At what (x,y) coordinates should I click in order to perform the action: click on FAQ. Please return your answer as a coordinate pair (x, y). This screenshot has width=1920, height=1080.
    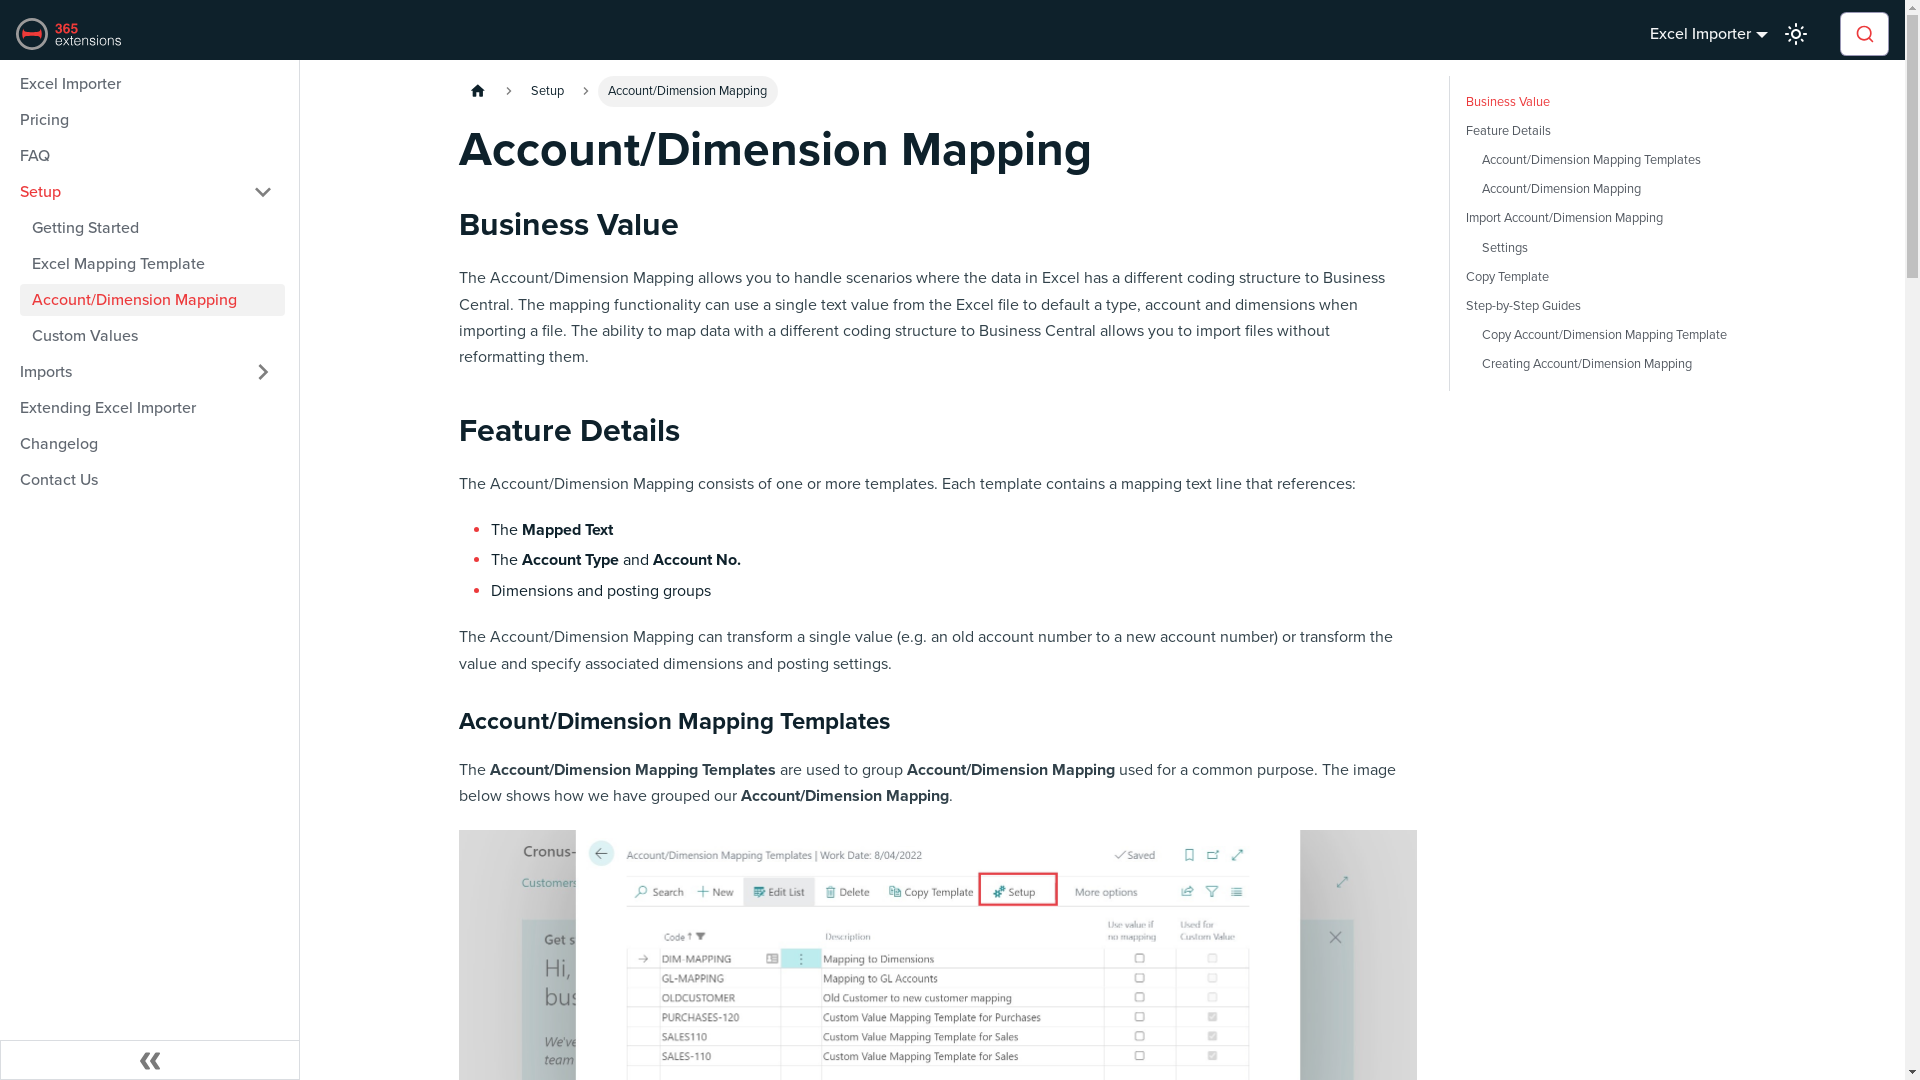
    Looking at the image, I should click on (146, 156).